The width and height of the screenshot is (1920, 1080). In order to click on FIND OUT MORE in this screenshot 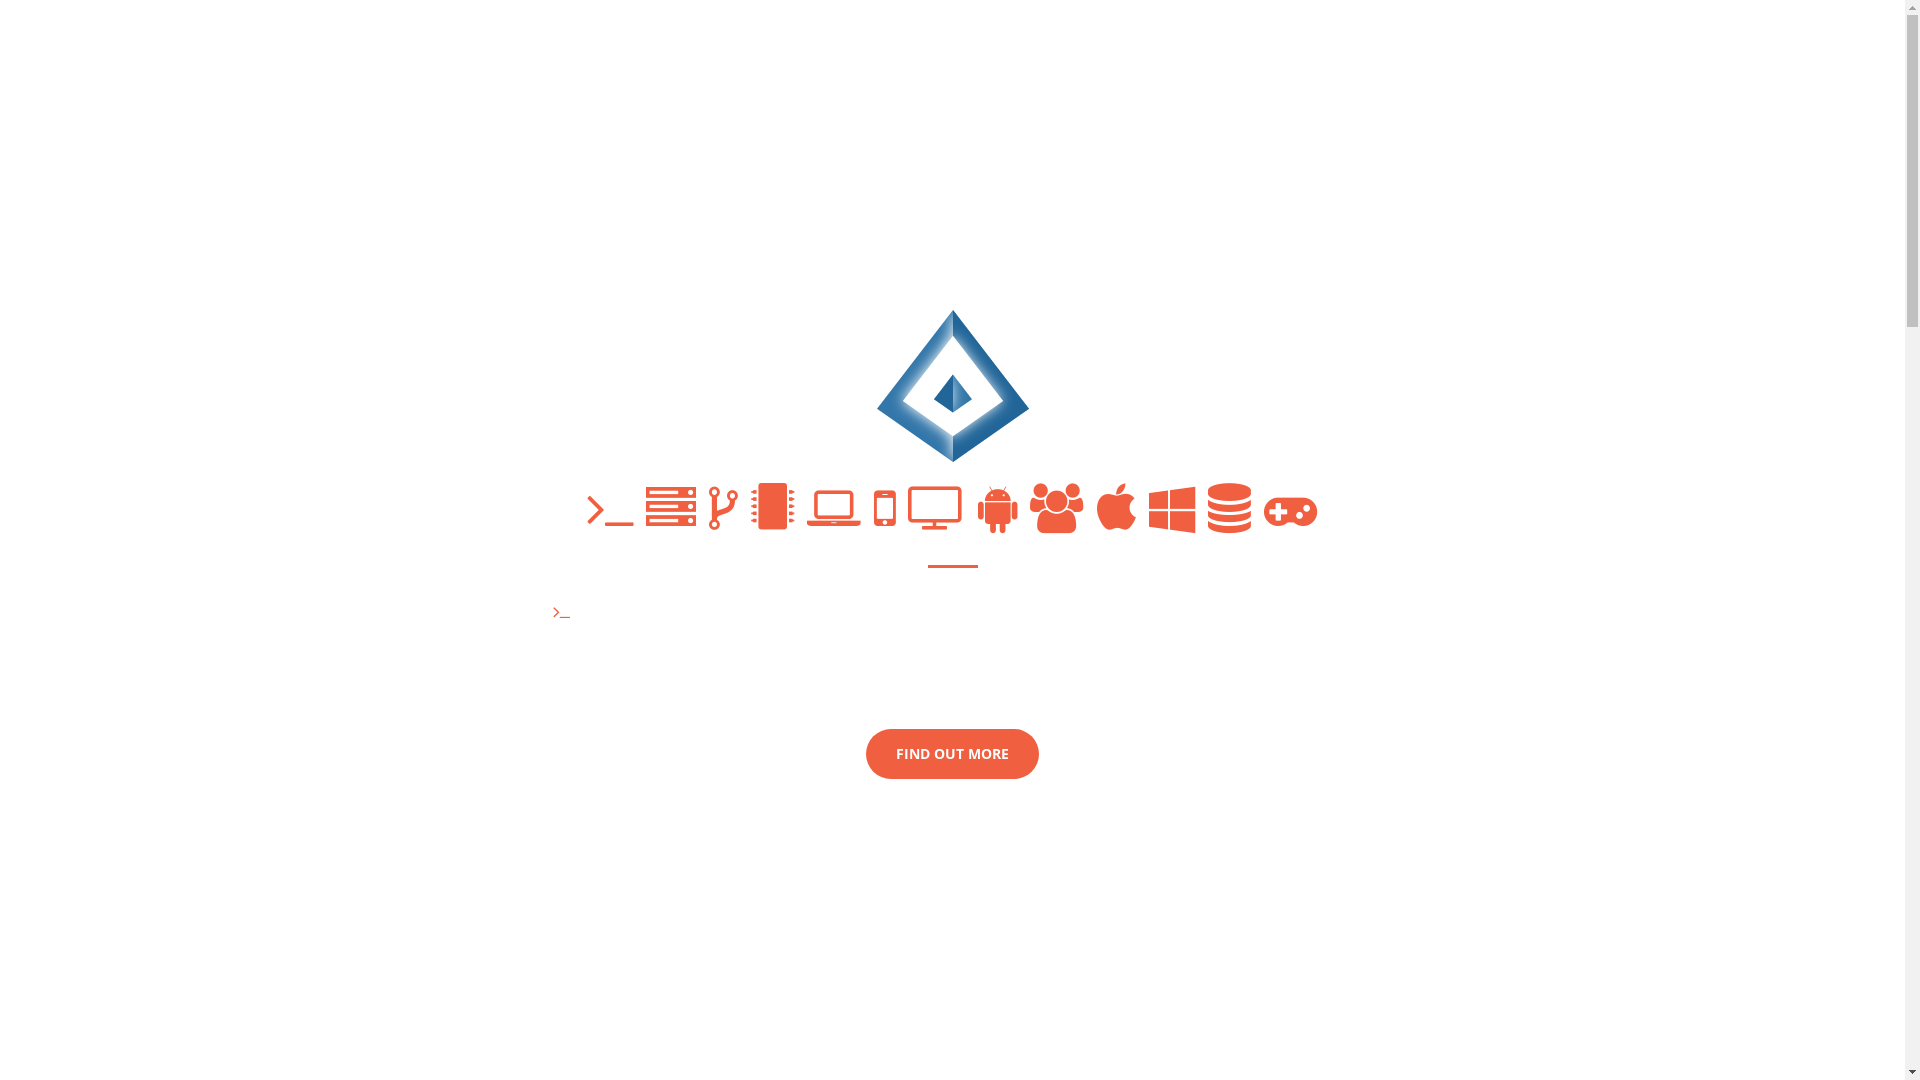, I will do `click(952, 754)`.